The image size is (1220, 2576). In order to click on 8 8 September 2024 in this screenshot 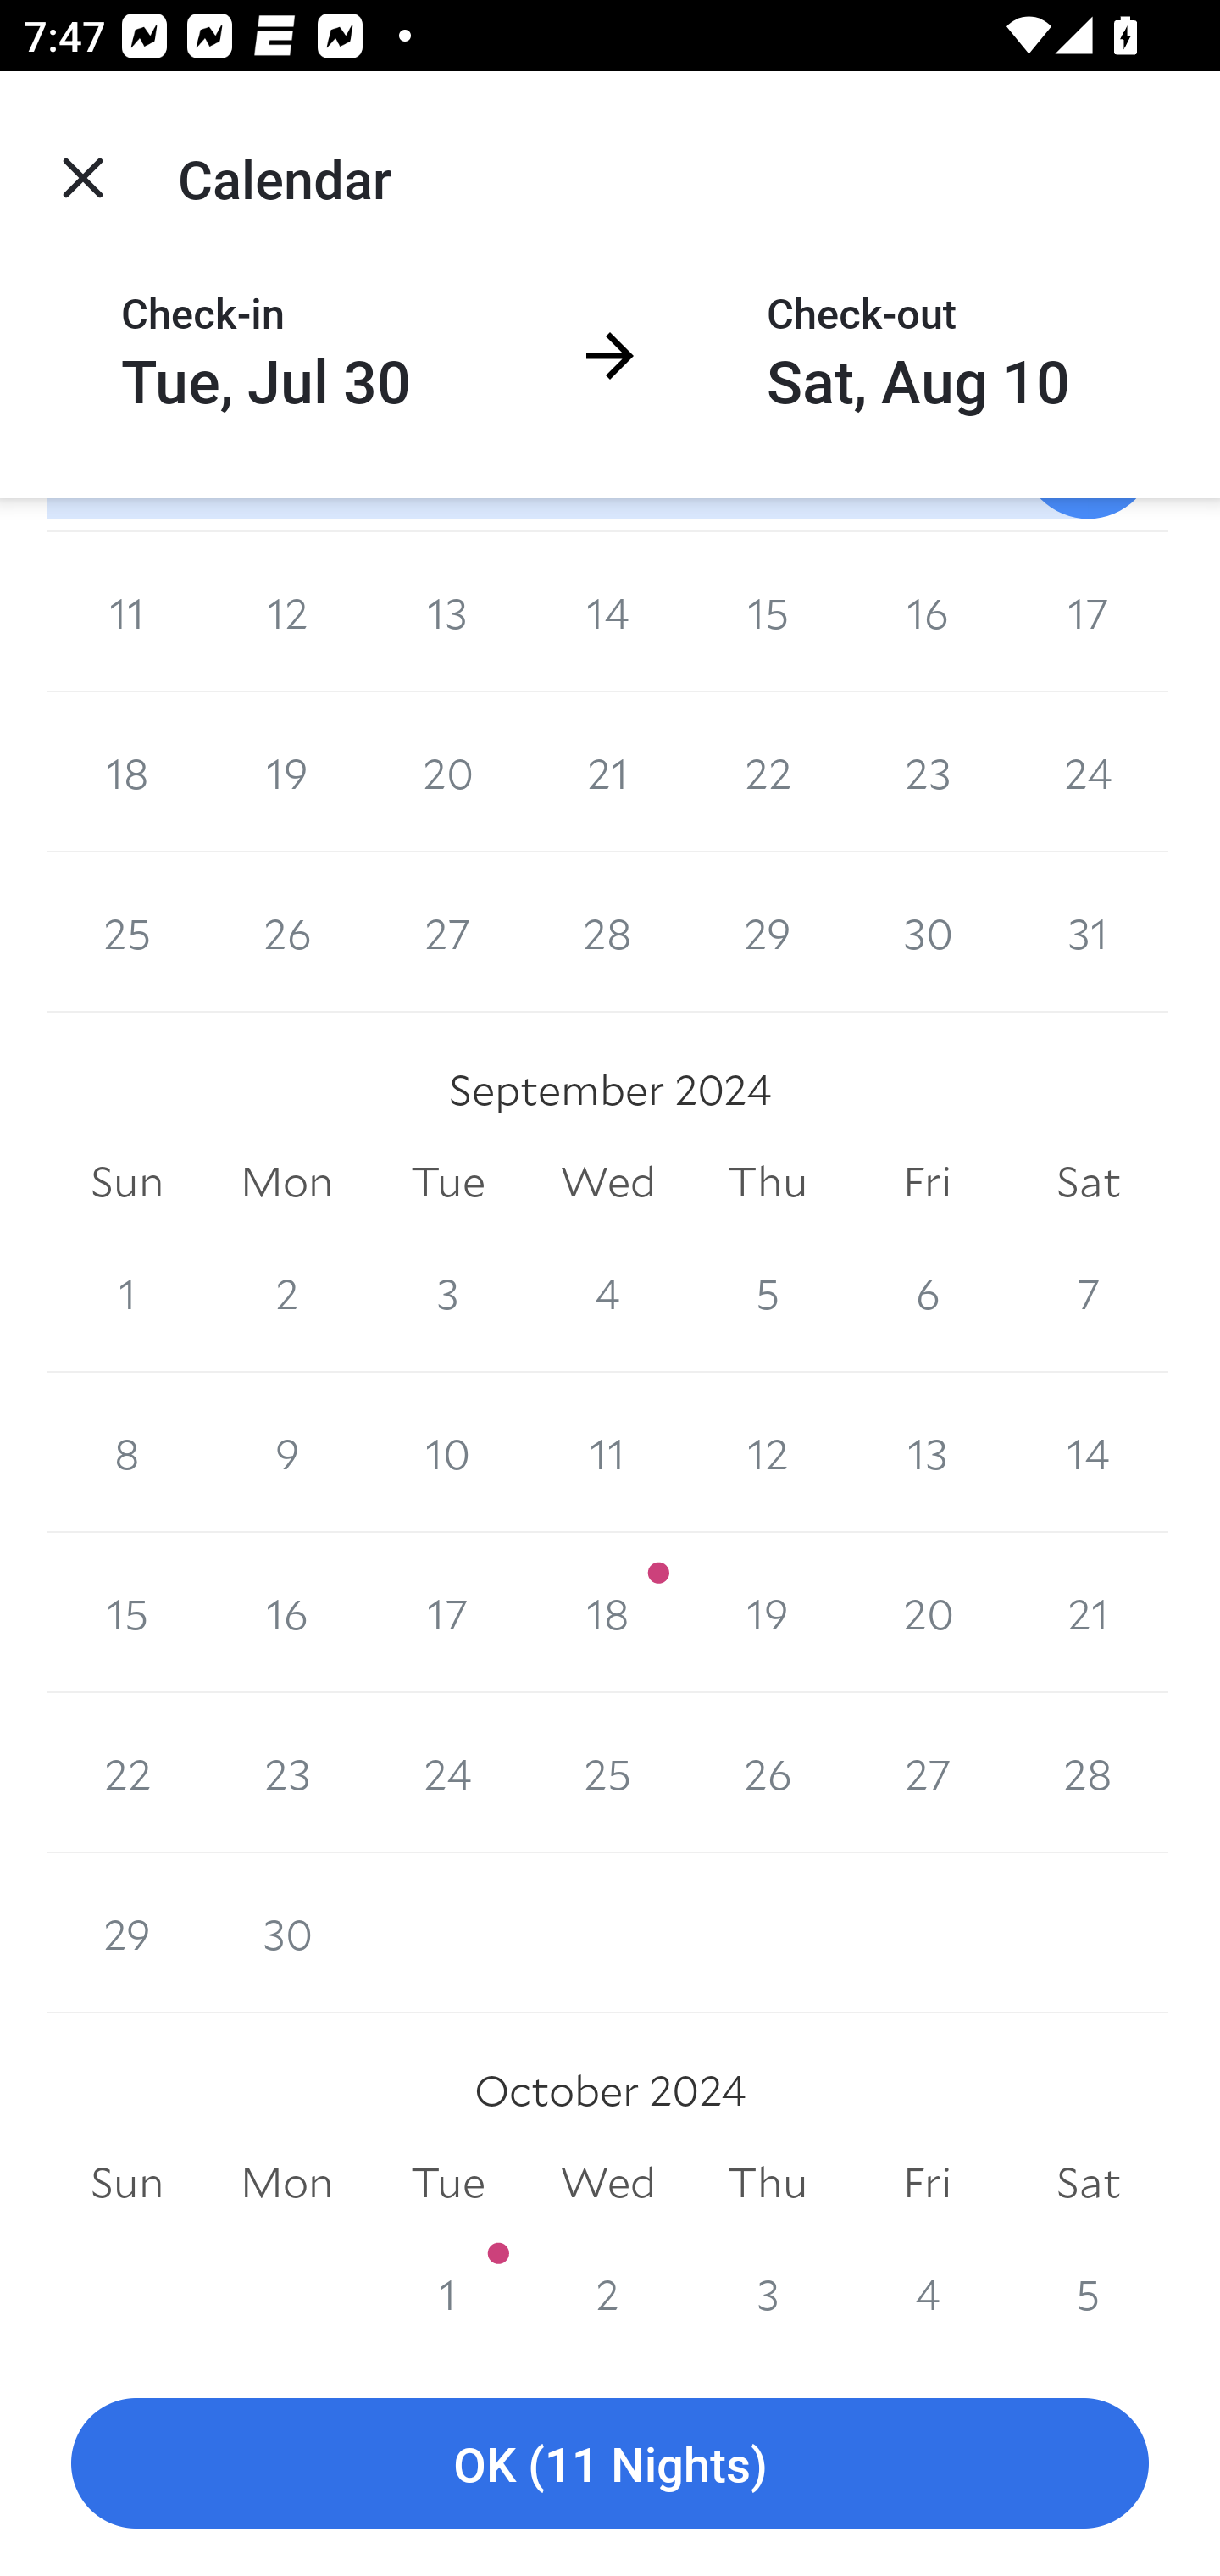, I will do `click(127, 1452)`.